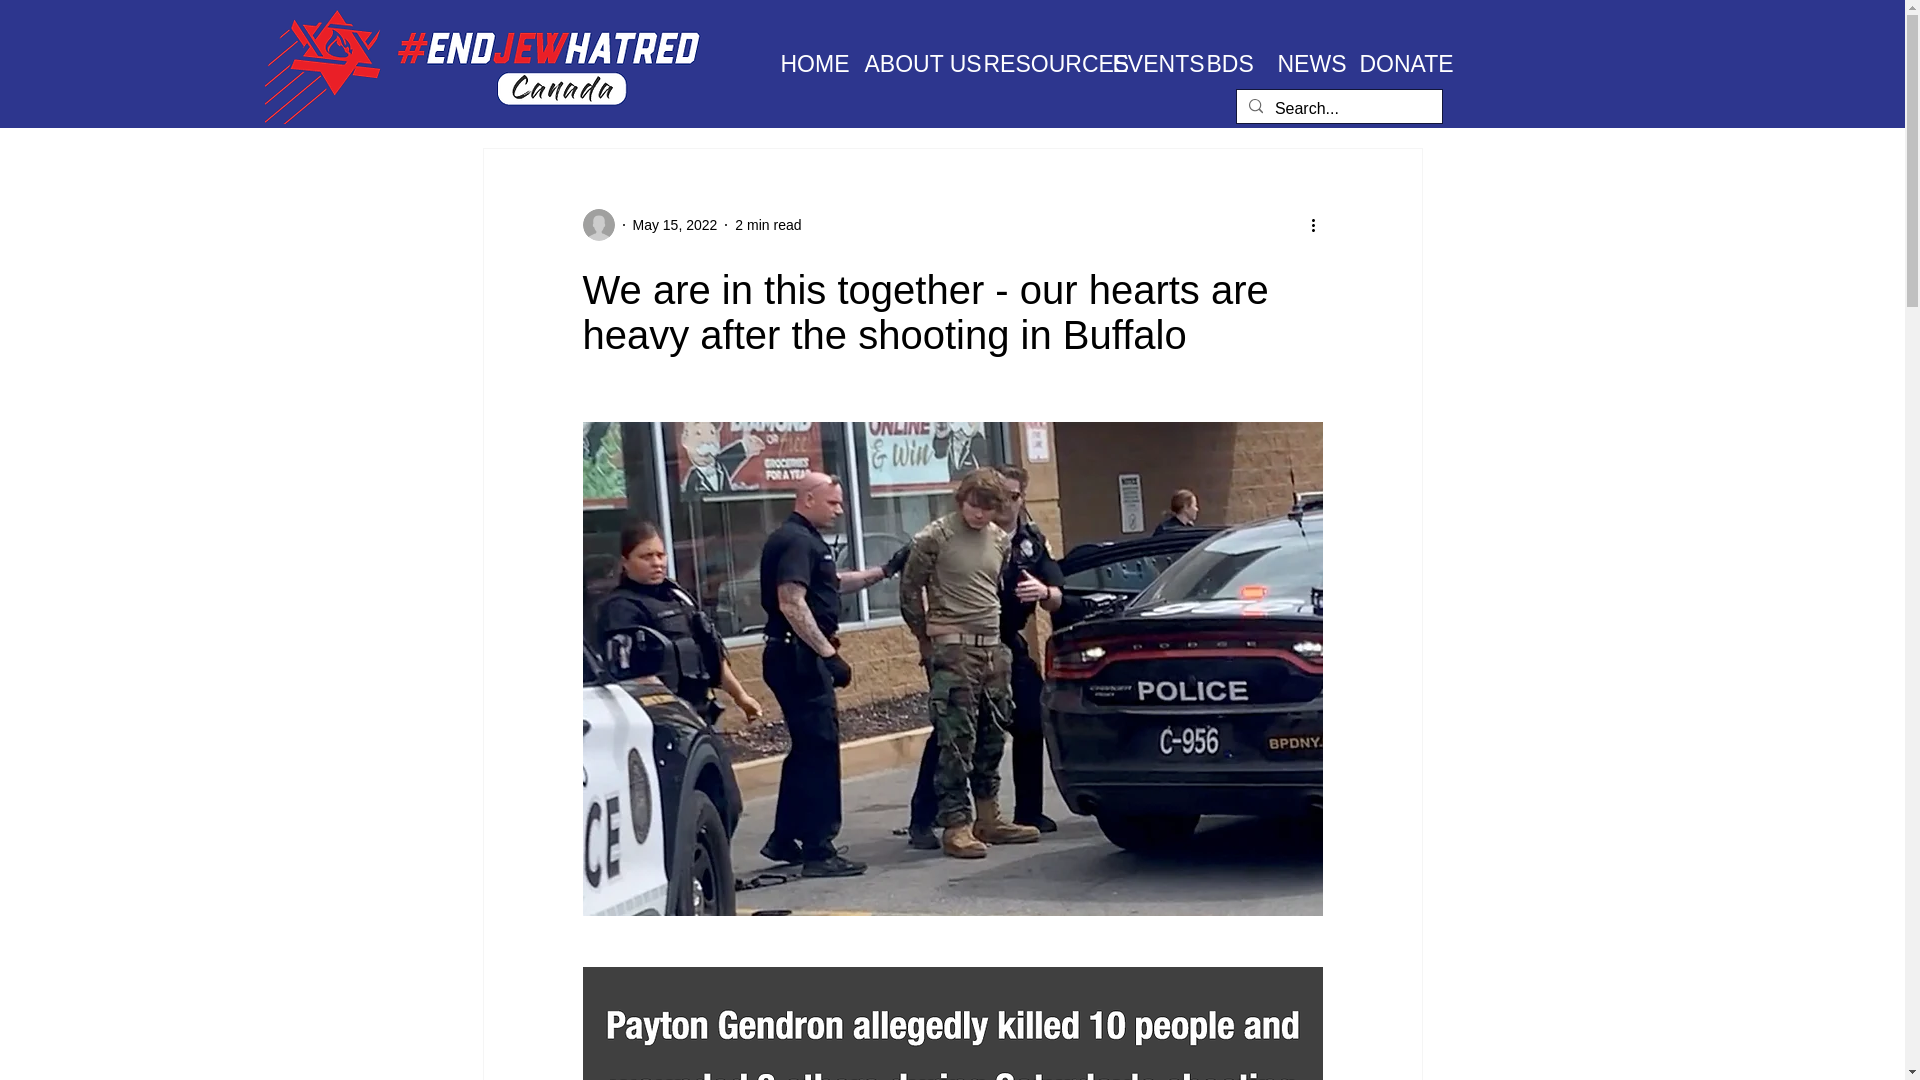 The width and height of the screenshot is (1920, 1080). Describe the element at coordinates (808, 63) in the screenshot. I see `HOME` at that location.